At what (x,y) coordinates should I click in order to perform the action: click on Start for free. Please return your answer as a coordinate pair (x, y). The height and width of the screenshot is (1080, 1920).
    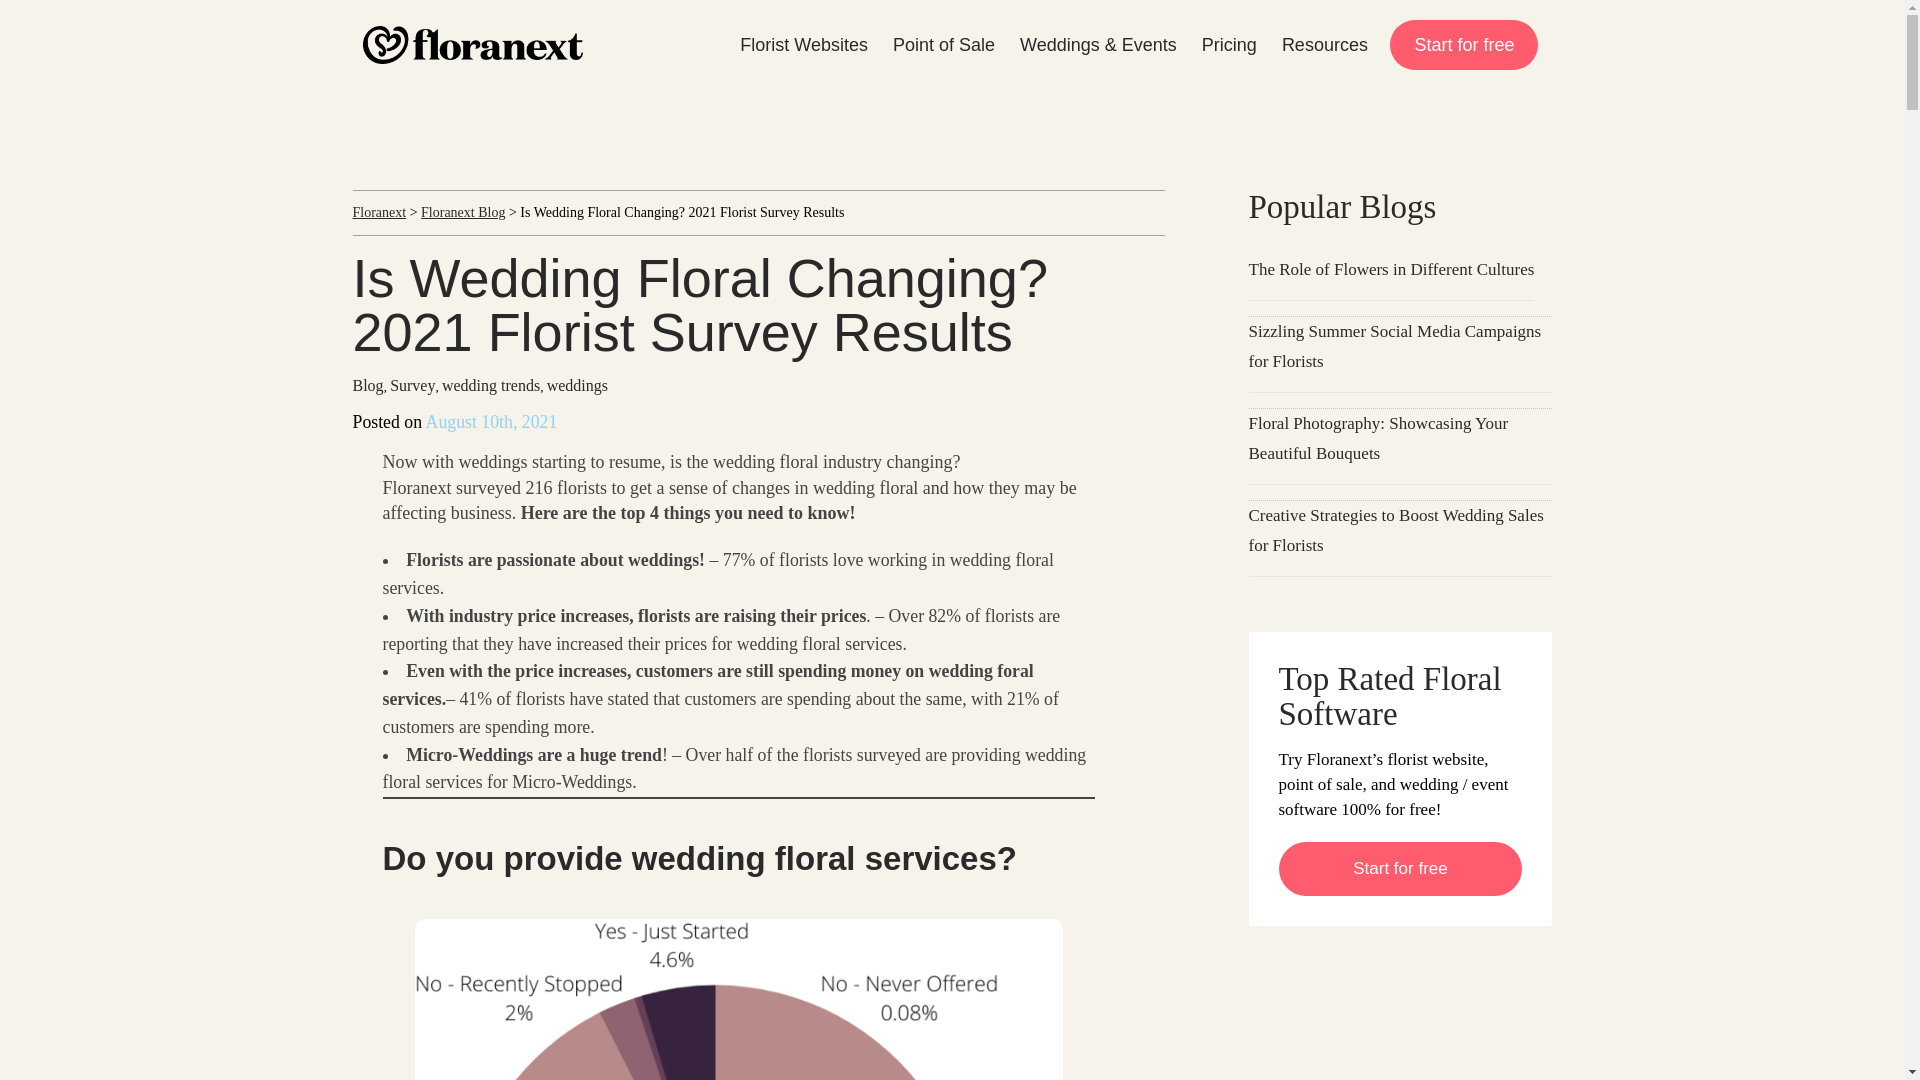
    Looking at the image, I should click on (1464, 45).